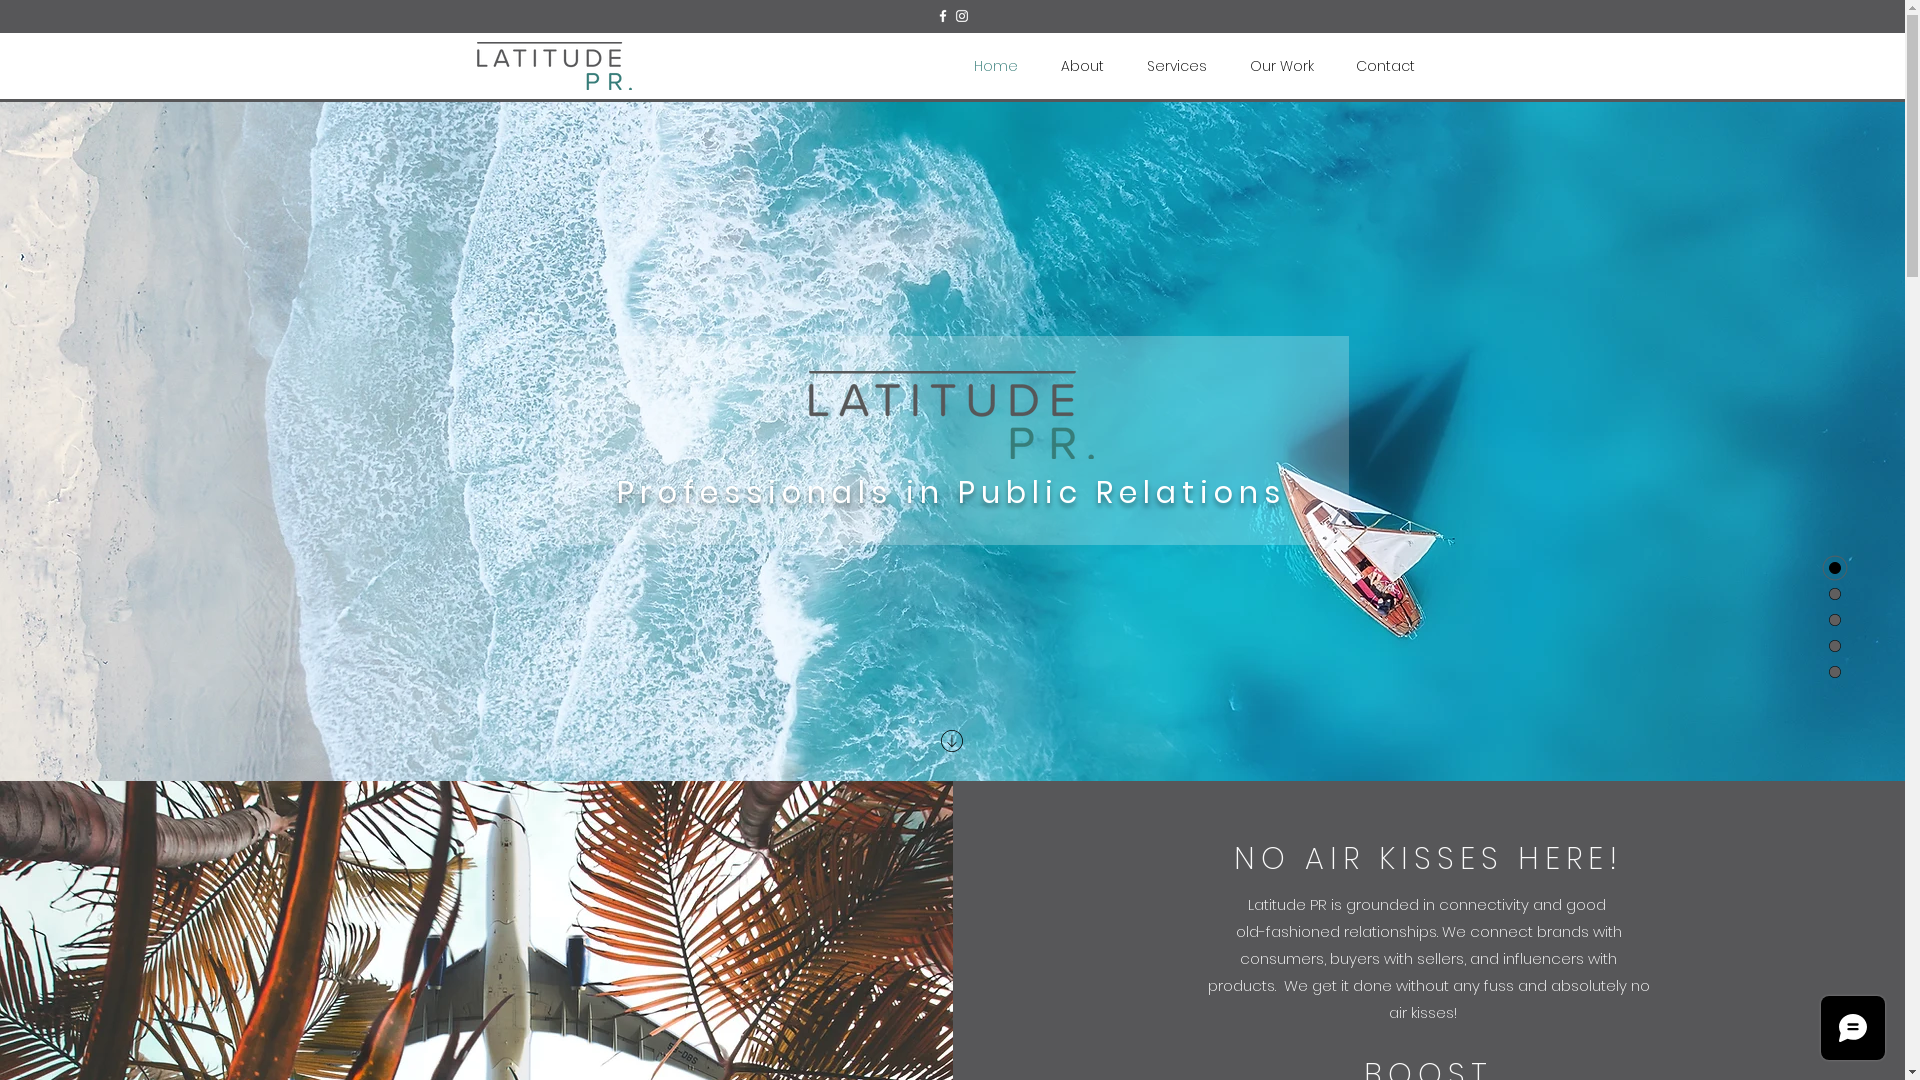 The width and height of the screenshot is (1920, 1080). What do you see at coordinates (1281, 66) in the screenshot?
I see `Our Work` at bounding box center [1281, 66].